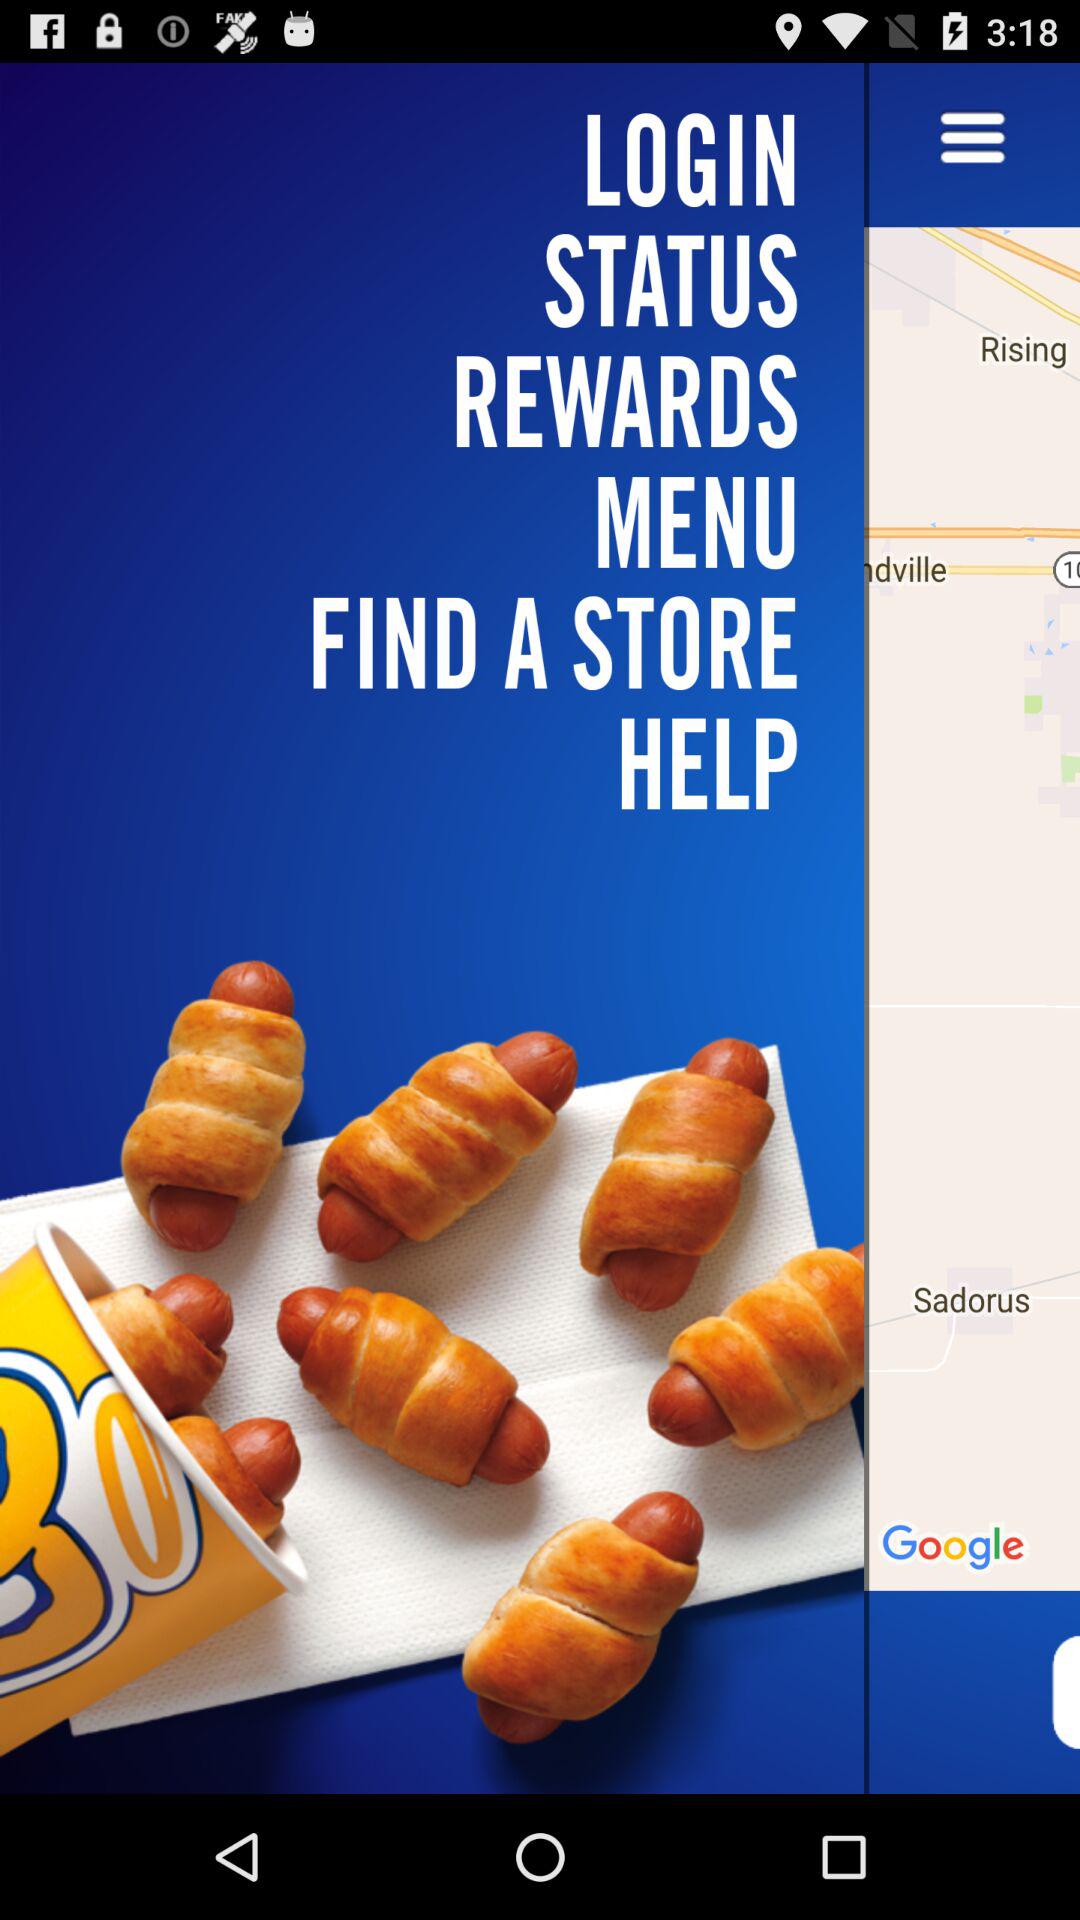 This screenshot has width=1080, height=1920. Describe the element at coordinates (444, 159) in the screenshot. I see `swipe to the login icon` at that location.